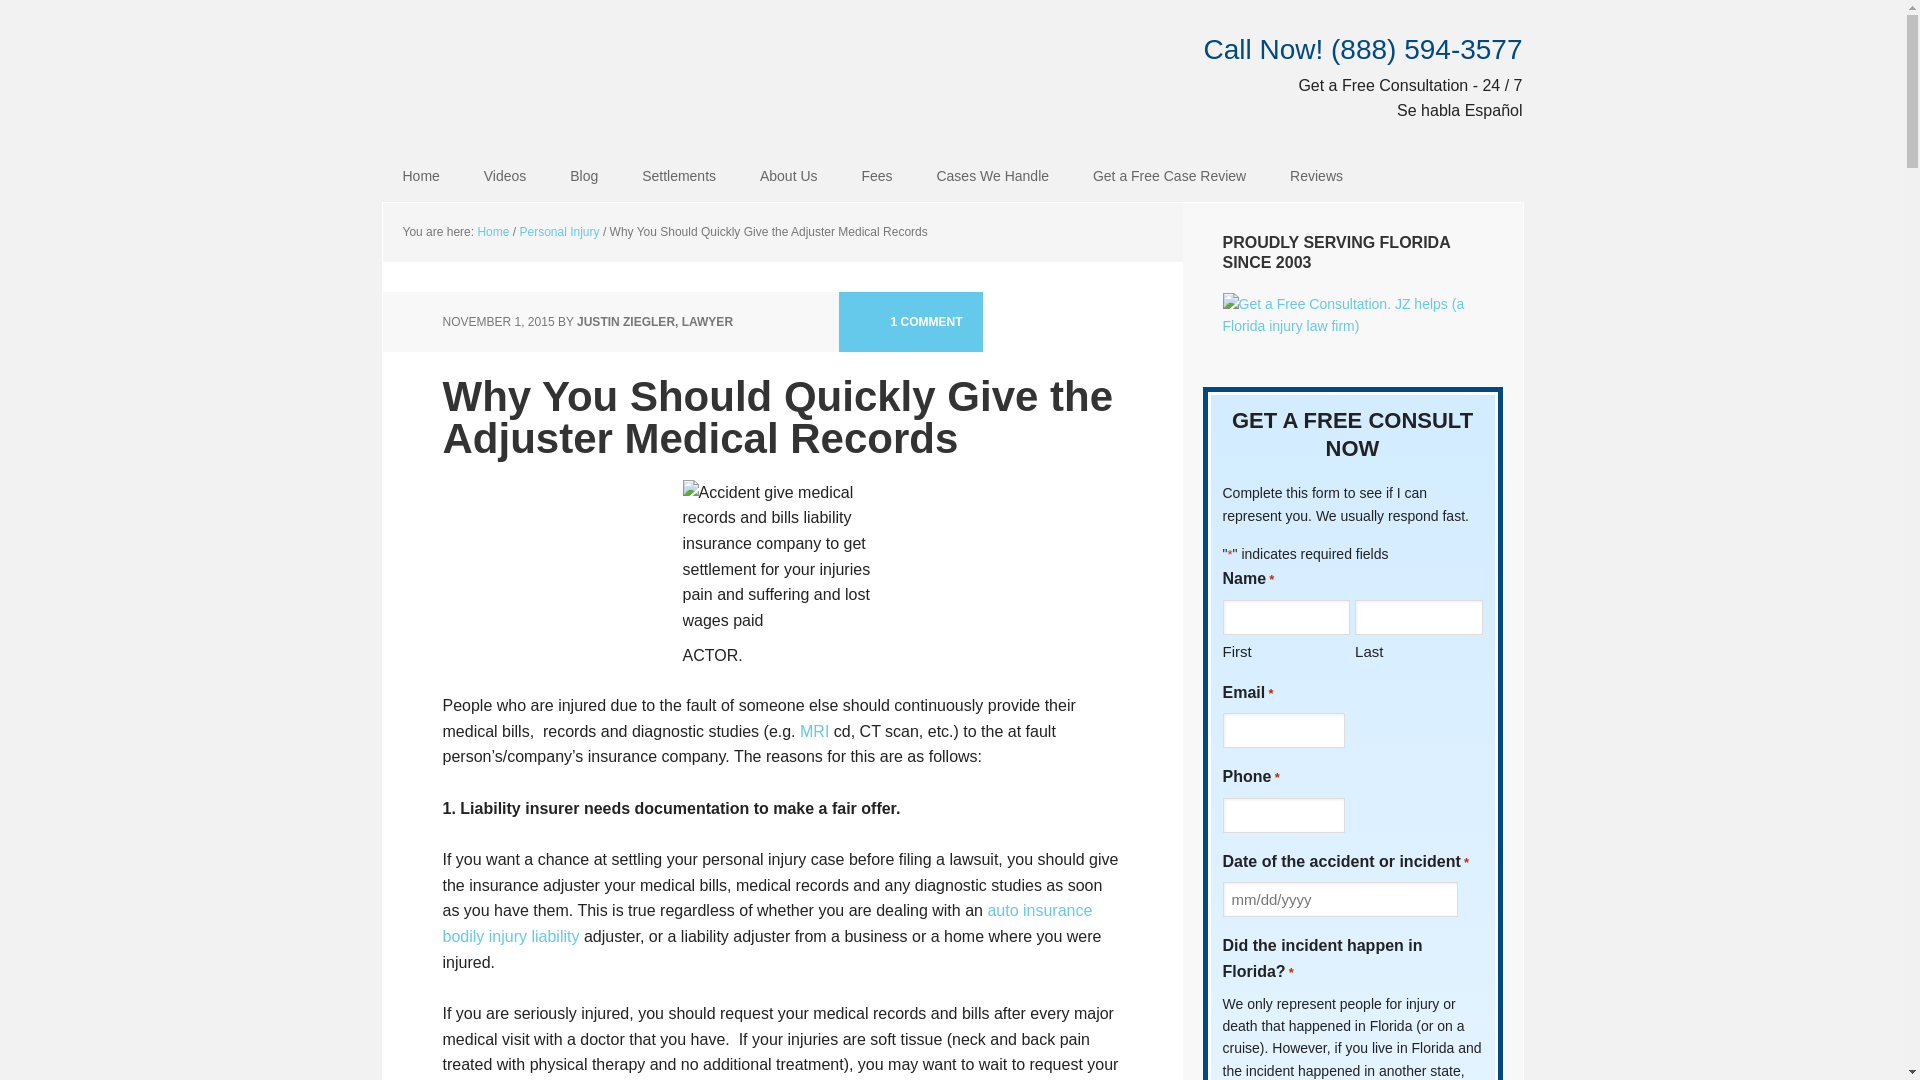  What do you see at coordinates (876, 176) in the screenshot?
I see `Fees` at bounding box center [876, 176].